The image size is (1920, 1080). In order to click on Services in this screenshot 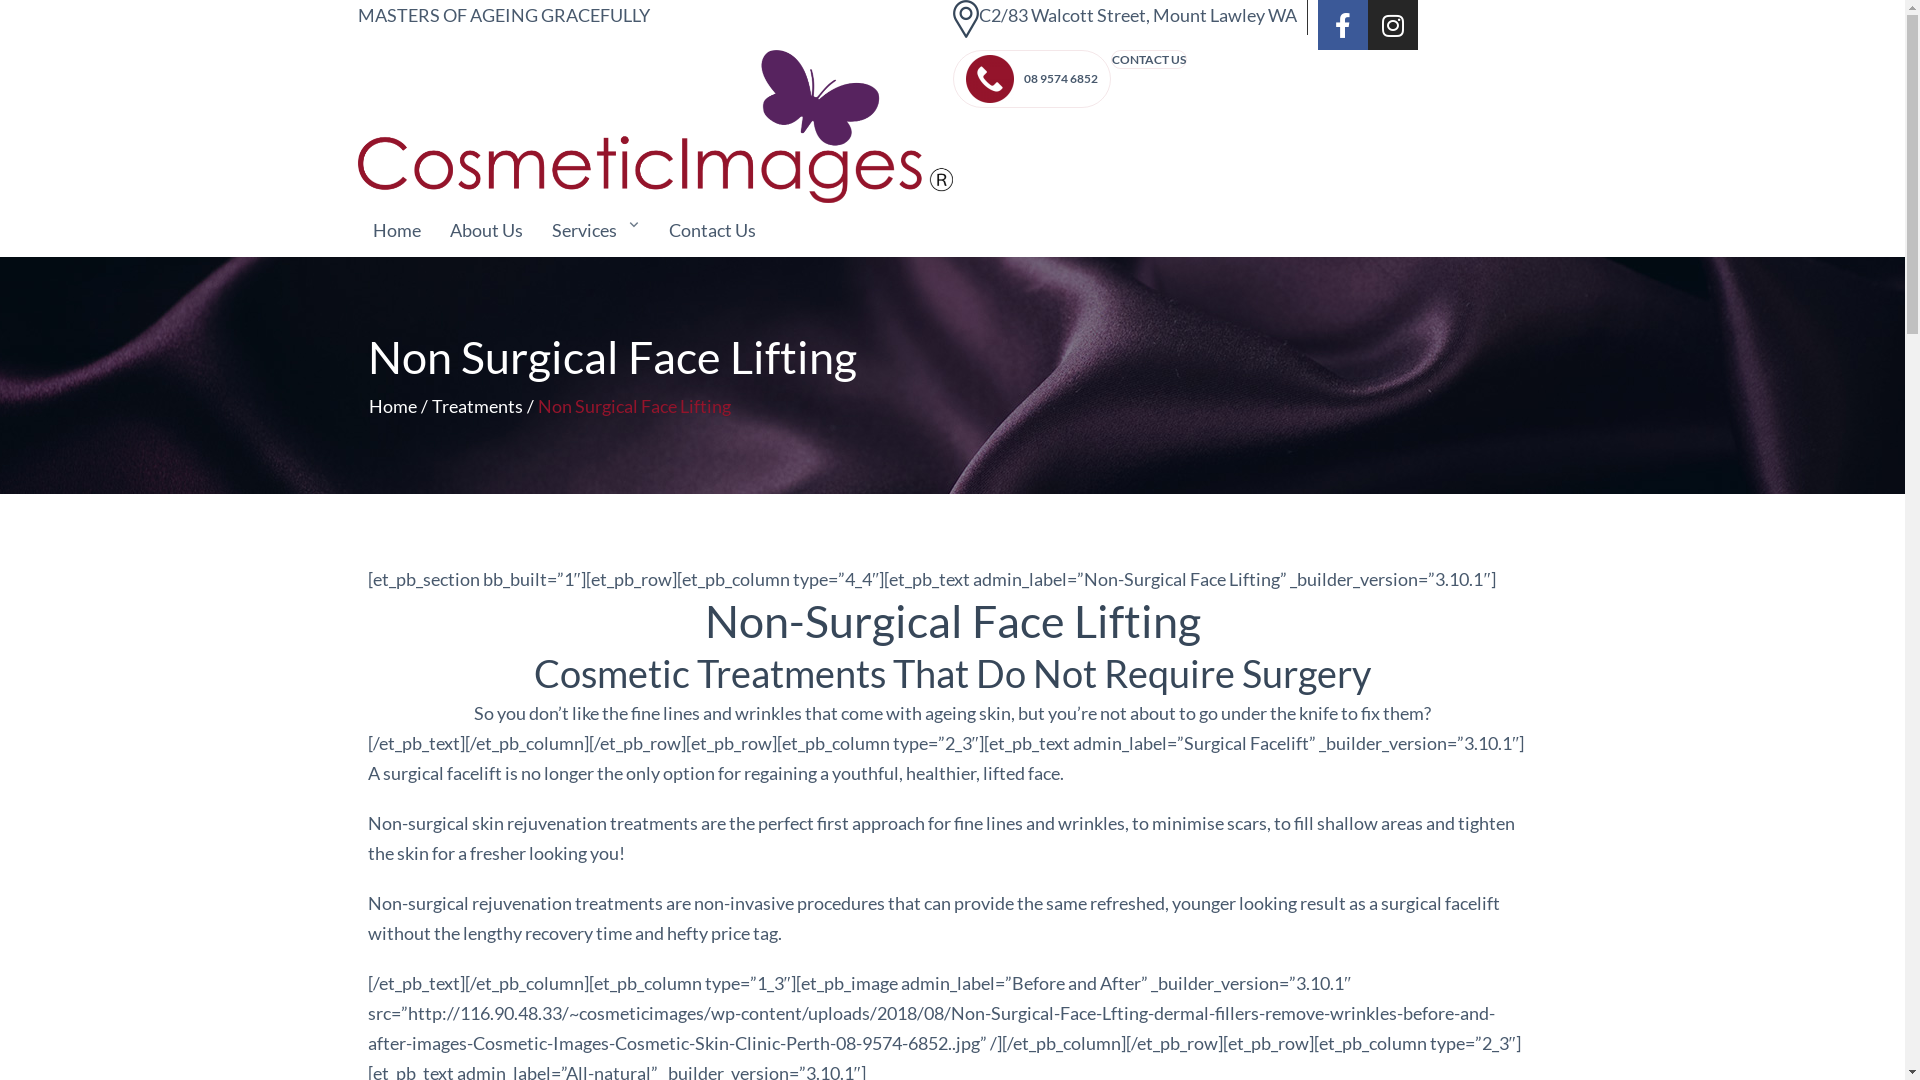, I will do `click(596, 230)`.